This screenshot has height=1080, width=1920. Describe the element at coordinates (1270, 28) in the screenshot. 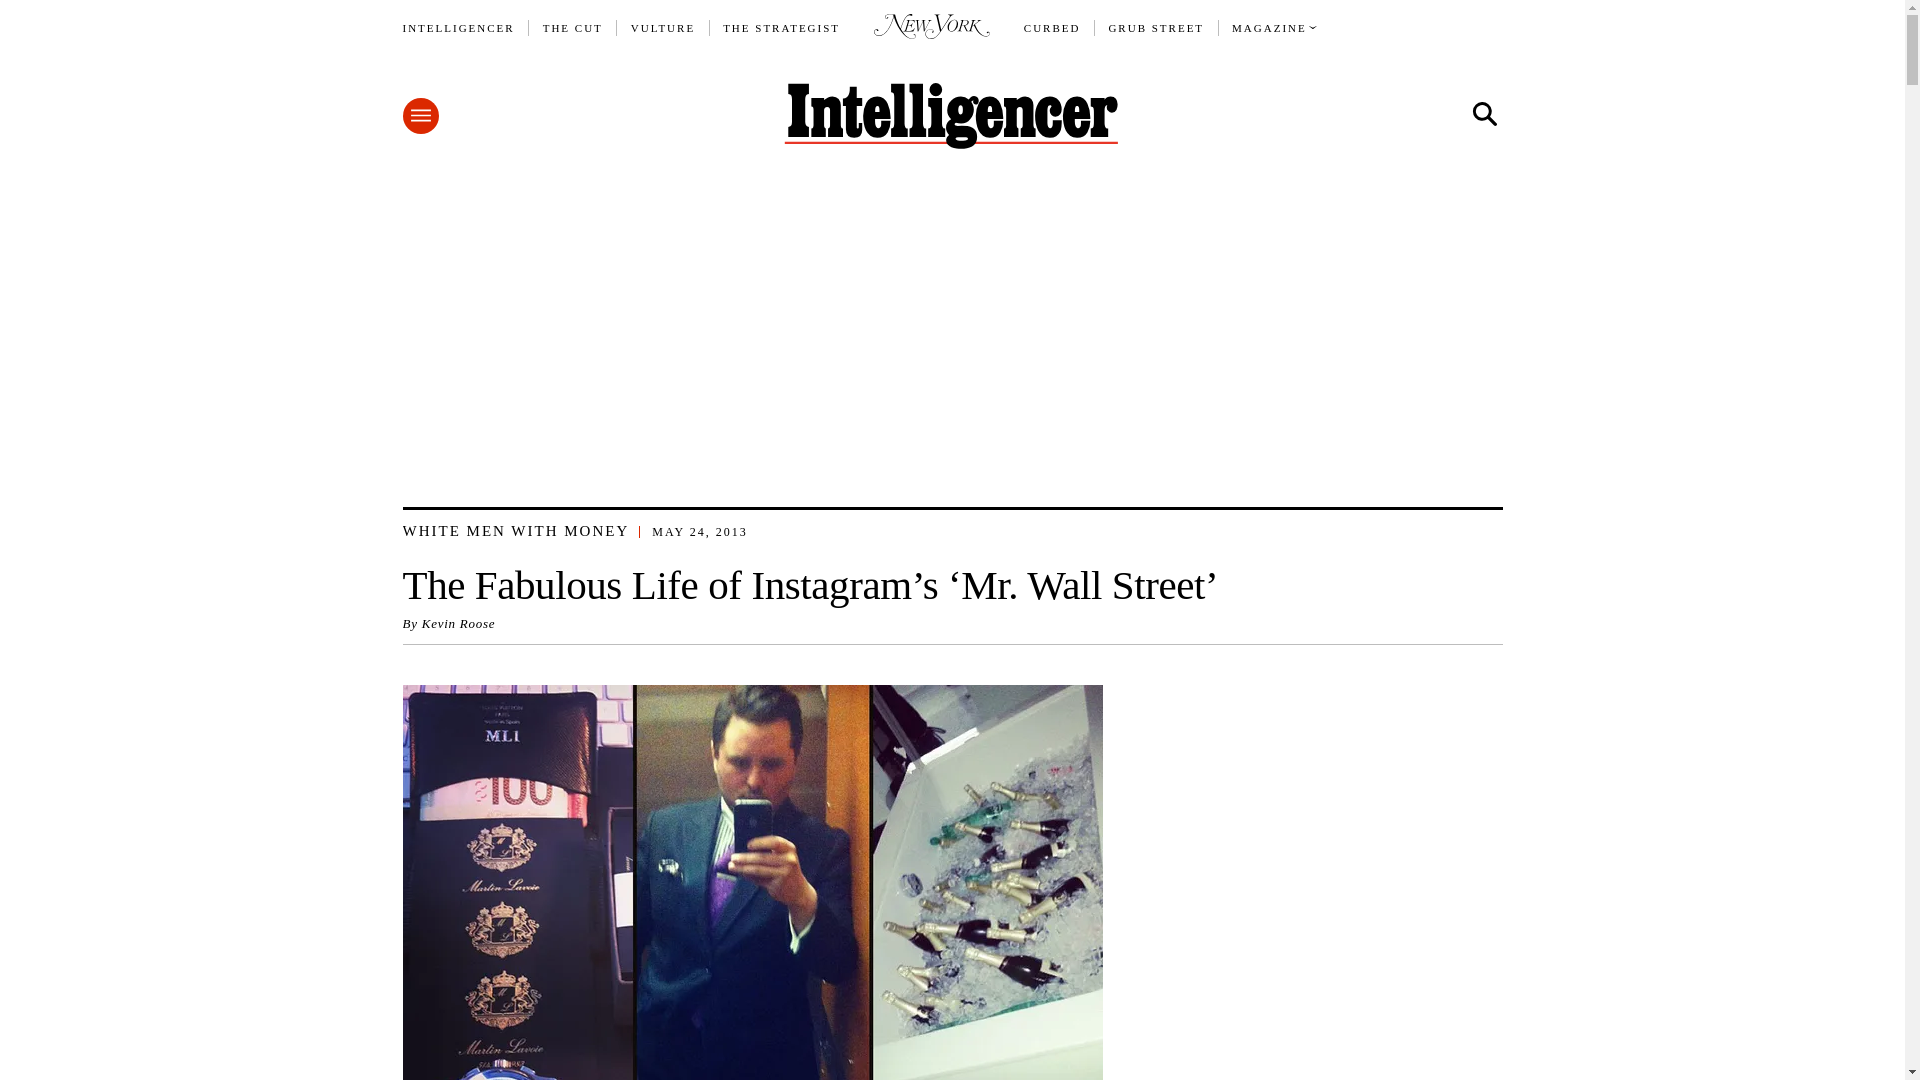

I see `MAGAZINE` at that location.